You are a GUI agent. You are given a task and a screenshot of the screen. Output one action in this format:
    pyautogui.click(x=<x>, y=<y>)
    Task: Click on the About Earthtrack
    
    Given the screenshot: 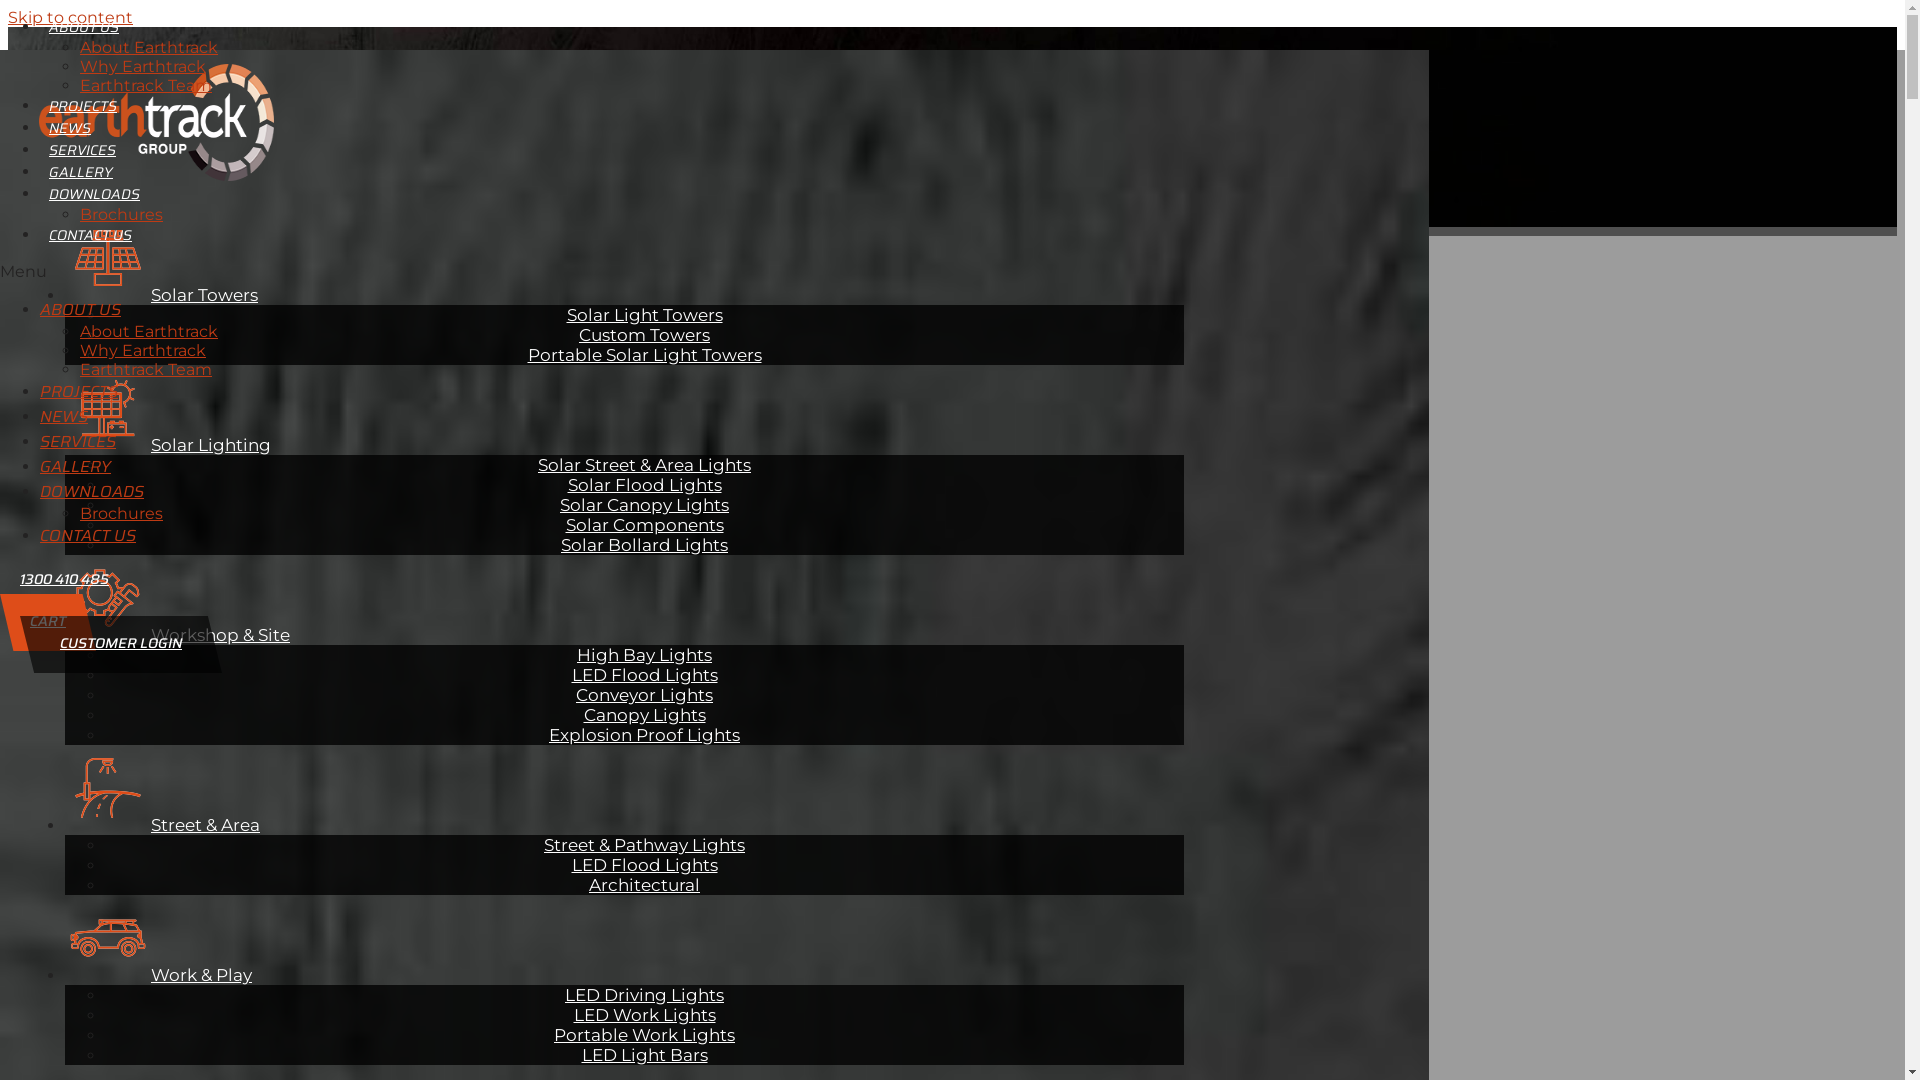 What is the action you would take?
    pyautogui.click(x=149, y=332)
    